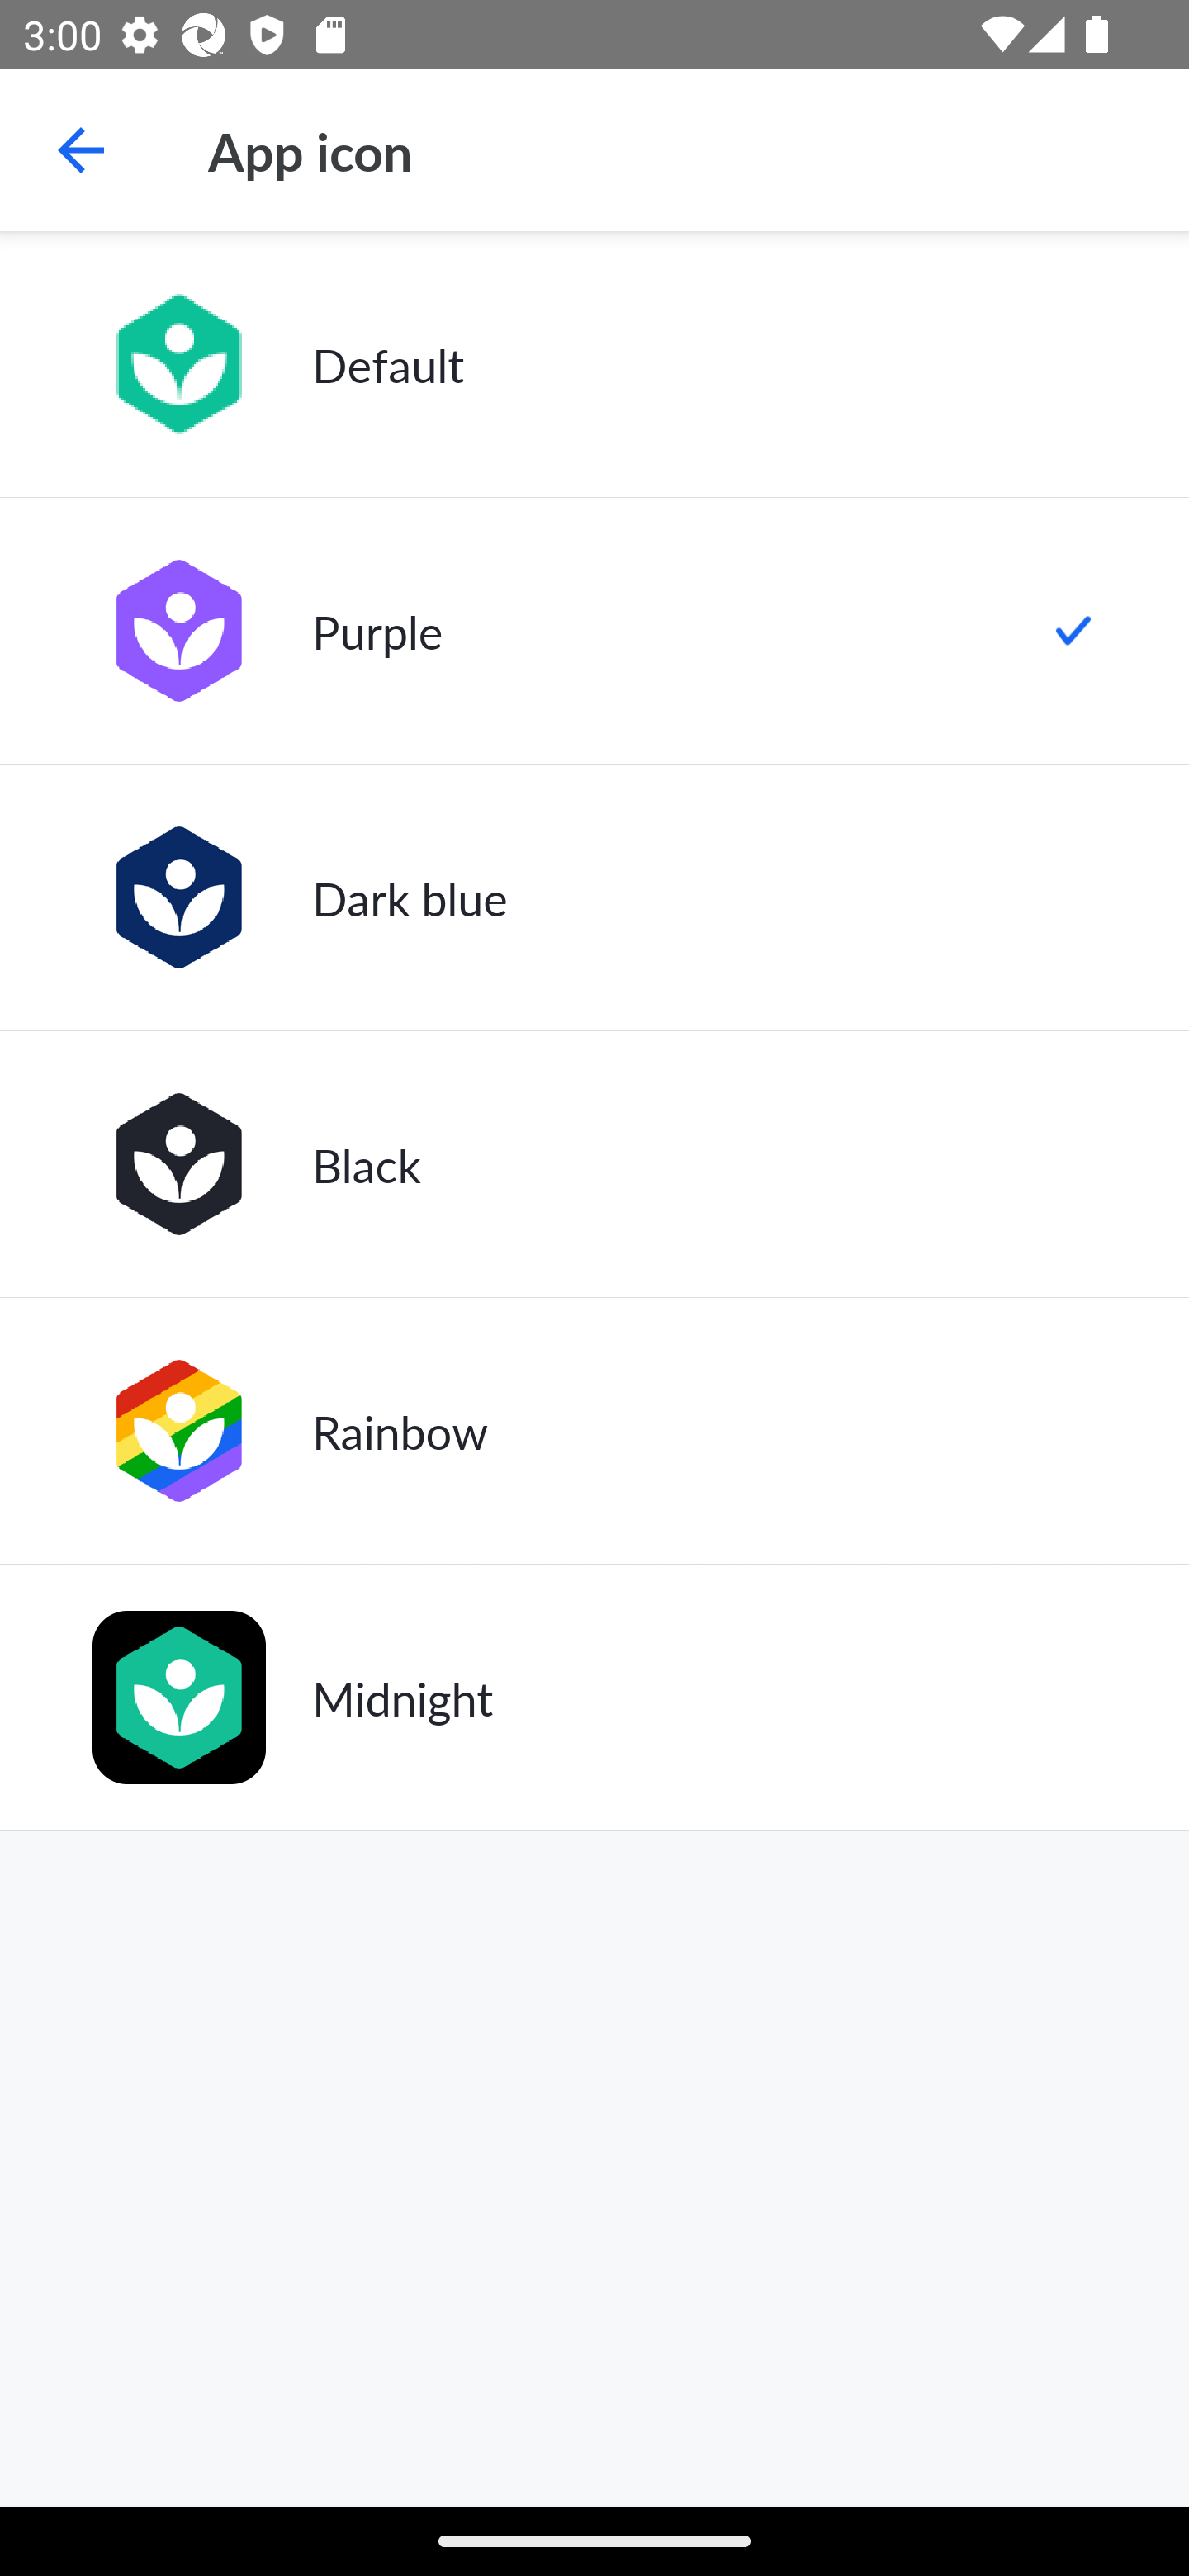  What do you see at coordinates (594, 1698) in the screenshot?
I see `Midnight` at bounding box center [594, 1698].